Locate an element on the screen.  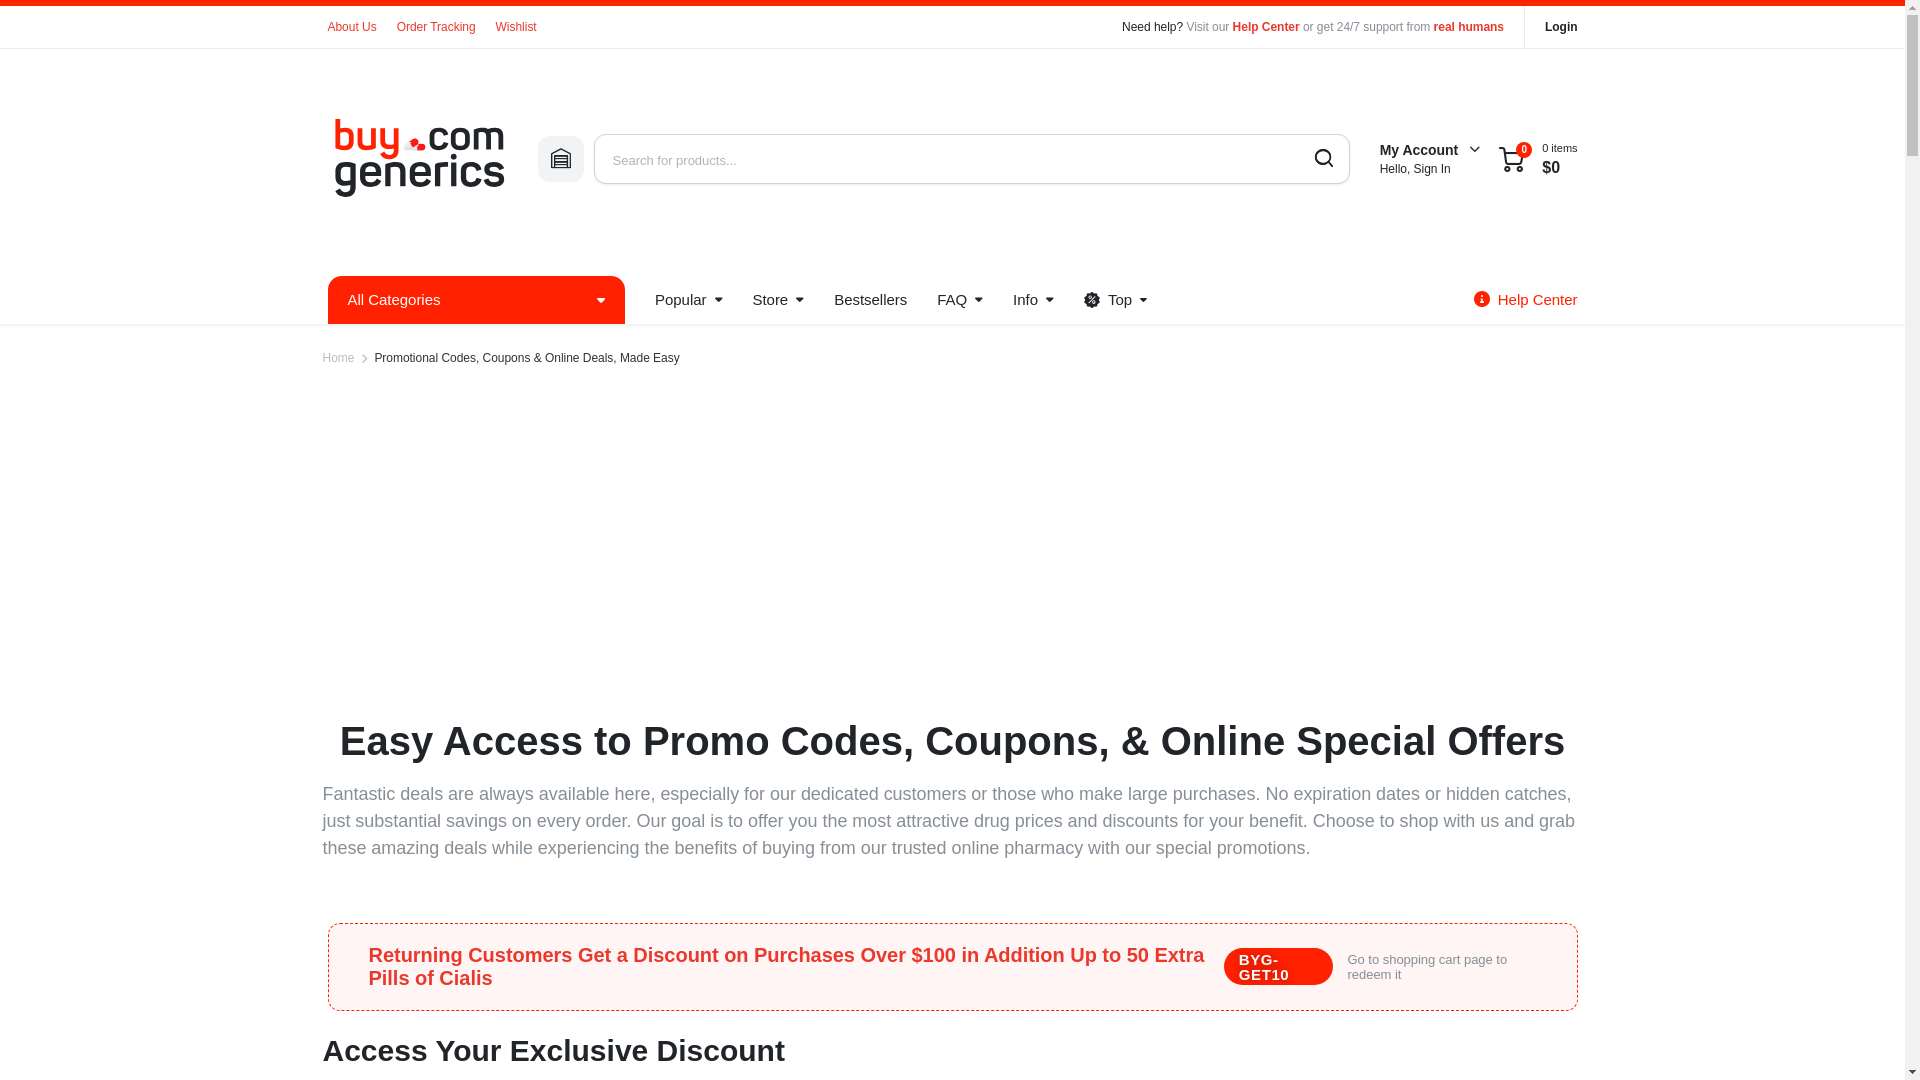
Popular is located at coordinates (688, 300).